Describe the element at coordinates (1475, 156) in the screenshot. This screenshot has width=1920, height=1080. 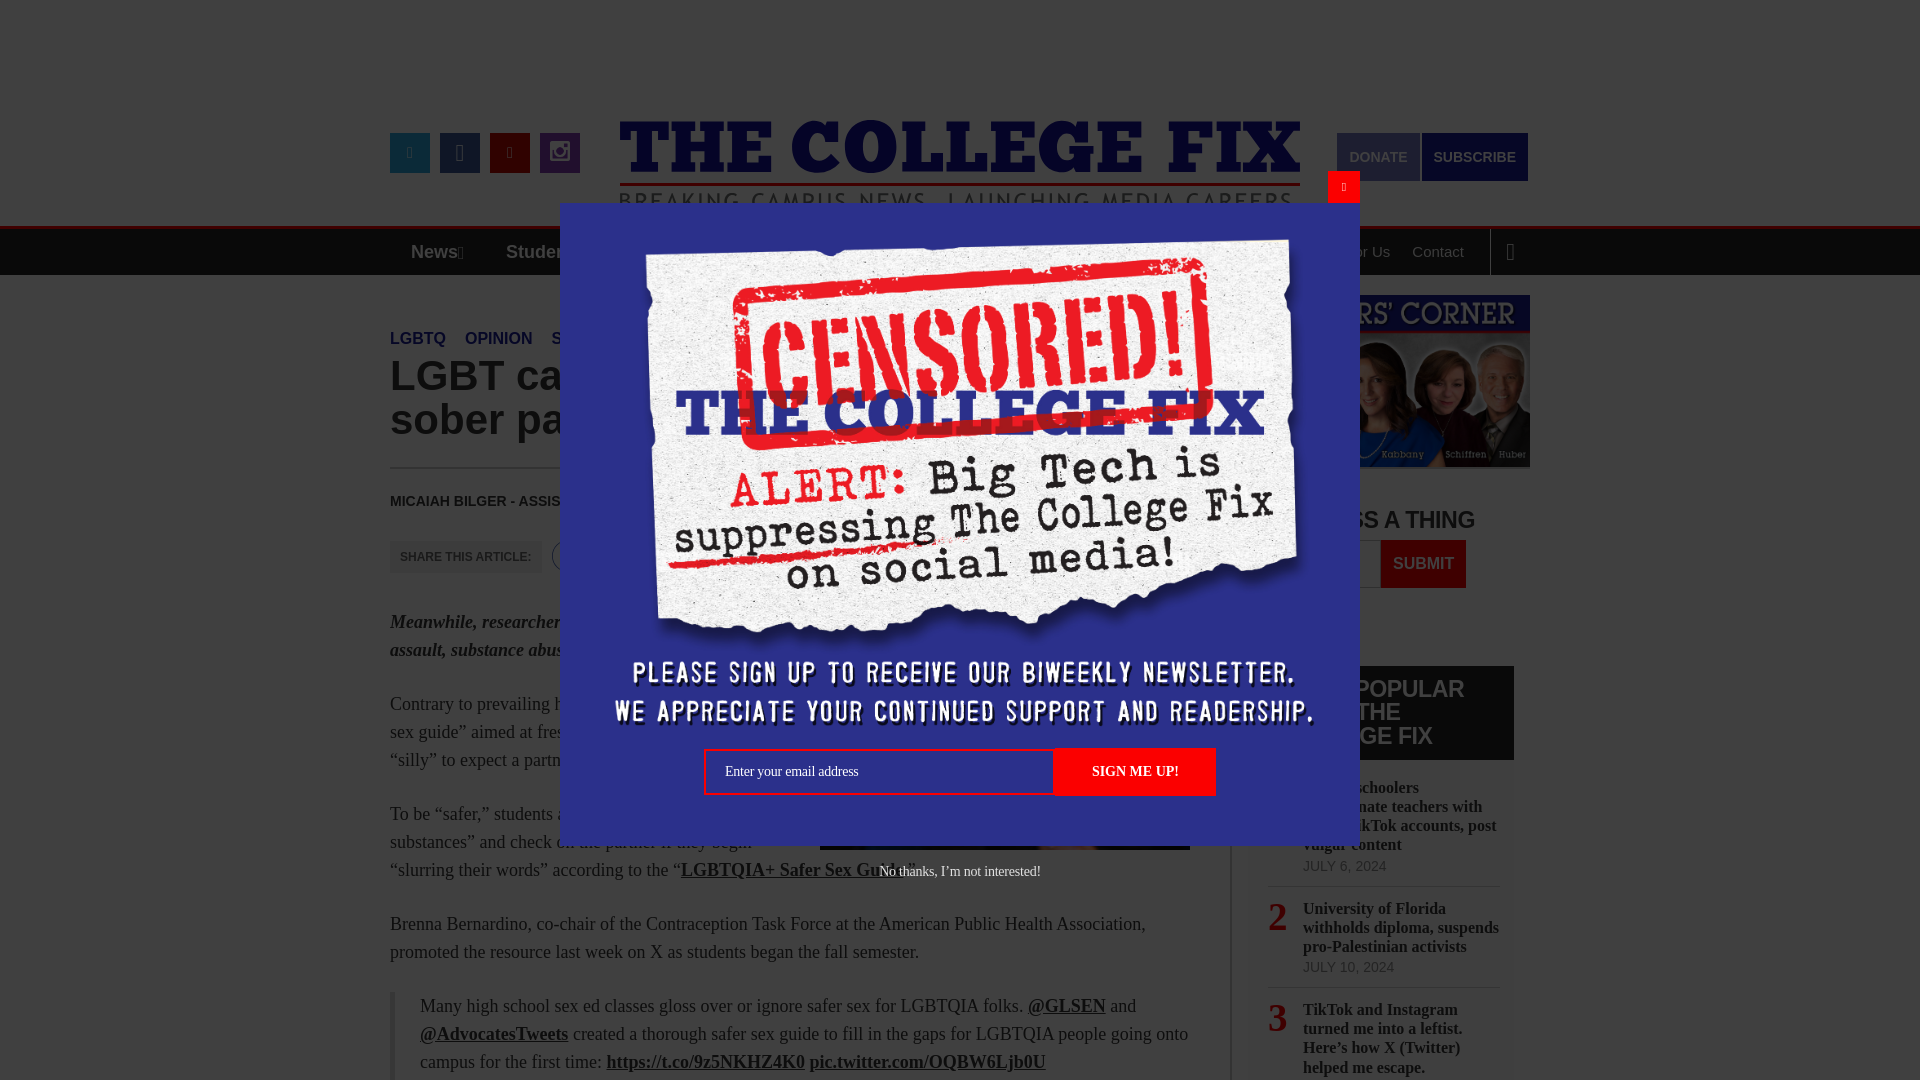
I see `SUBSCRIBE` at that location.